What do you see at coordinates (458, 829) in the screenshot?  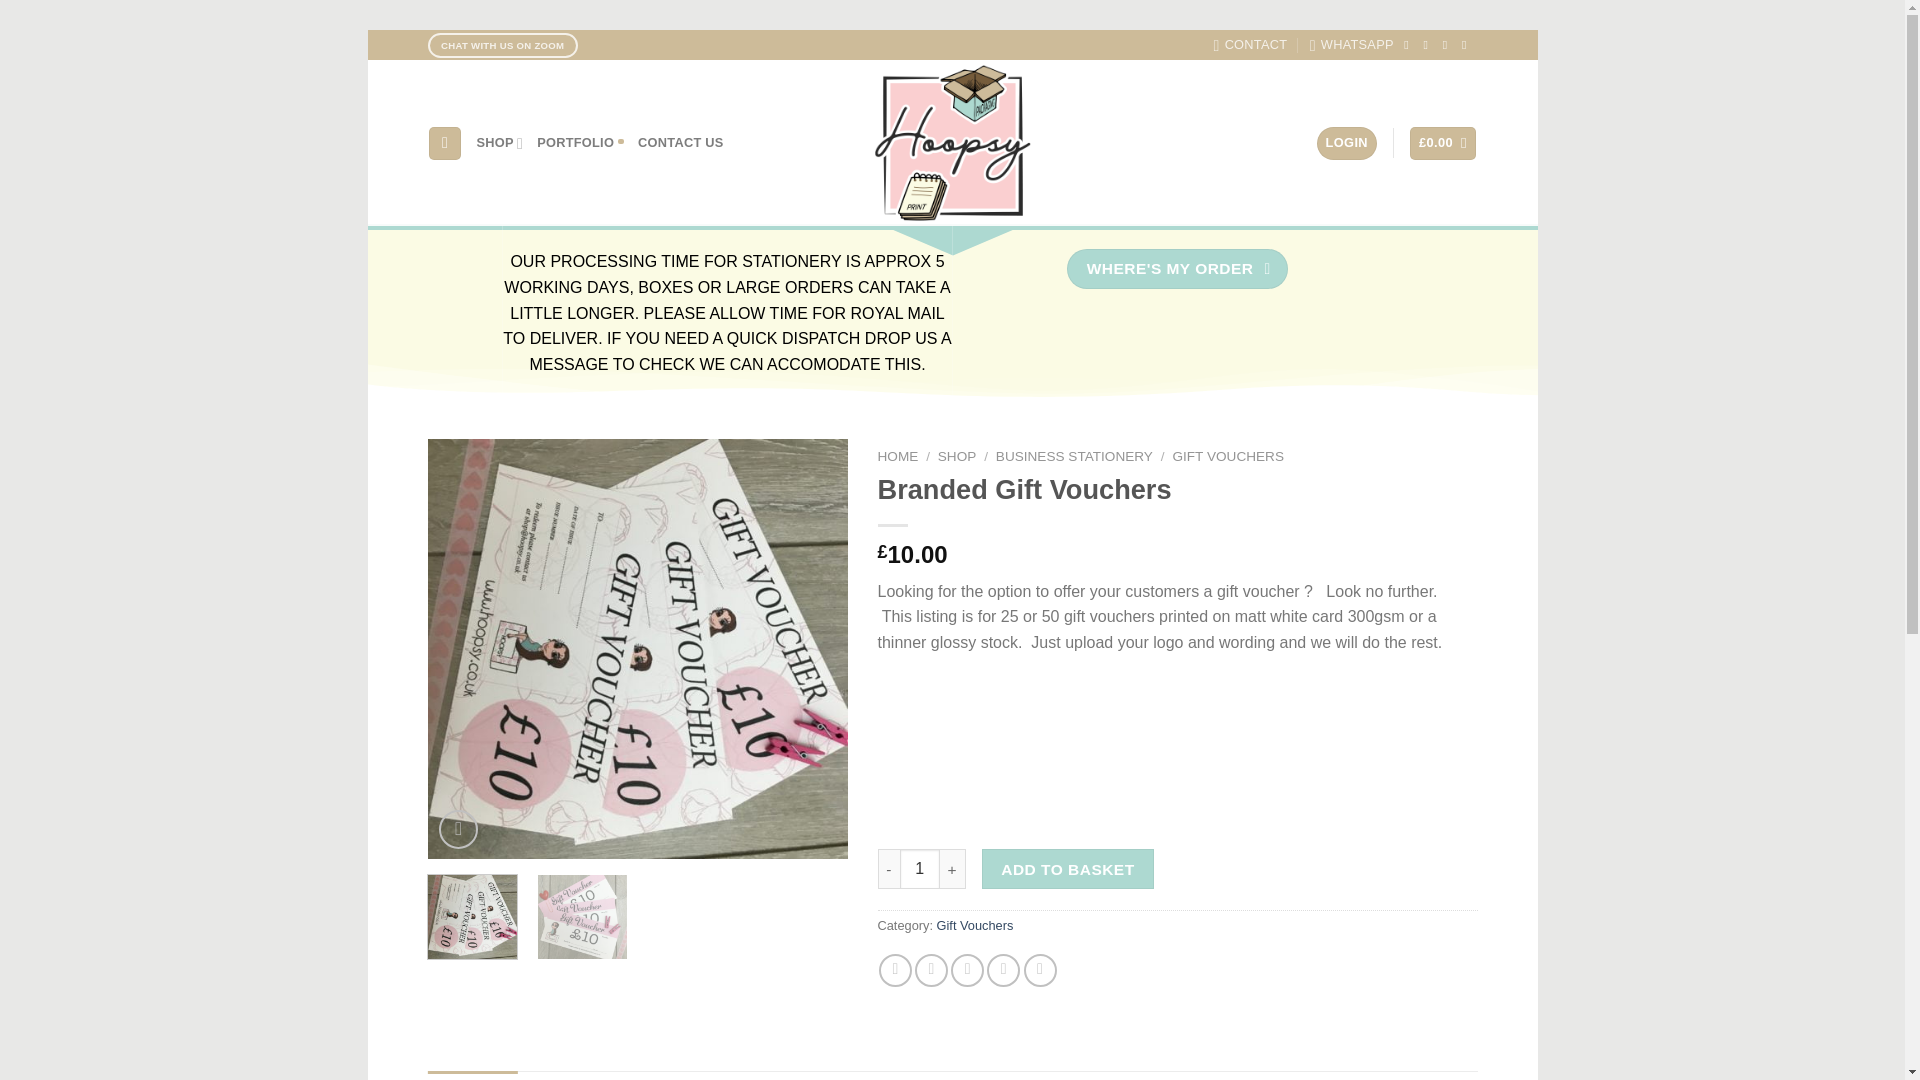 I see `Zoom` at bounding box center [458, 829].